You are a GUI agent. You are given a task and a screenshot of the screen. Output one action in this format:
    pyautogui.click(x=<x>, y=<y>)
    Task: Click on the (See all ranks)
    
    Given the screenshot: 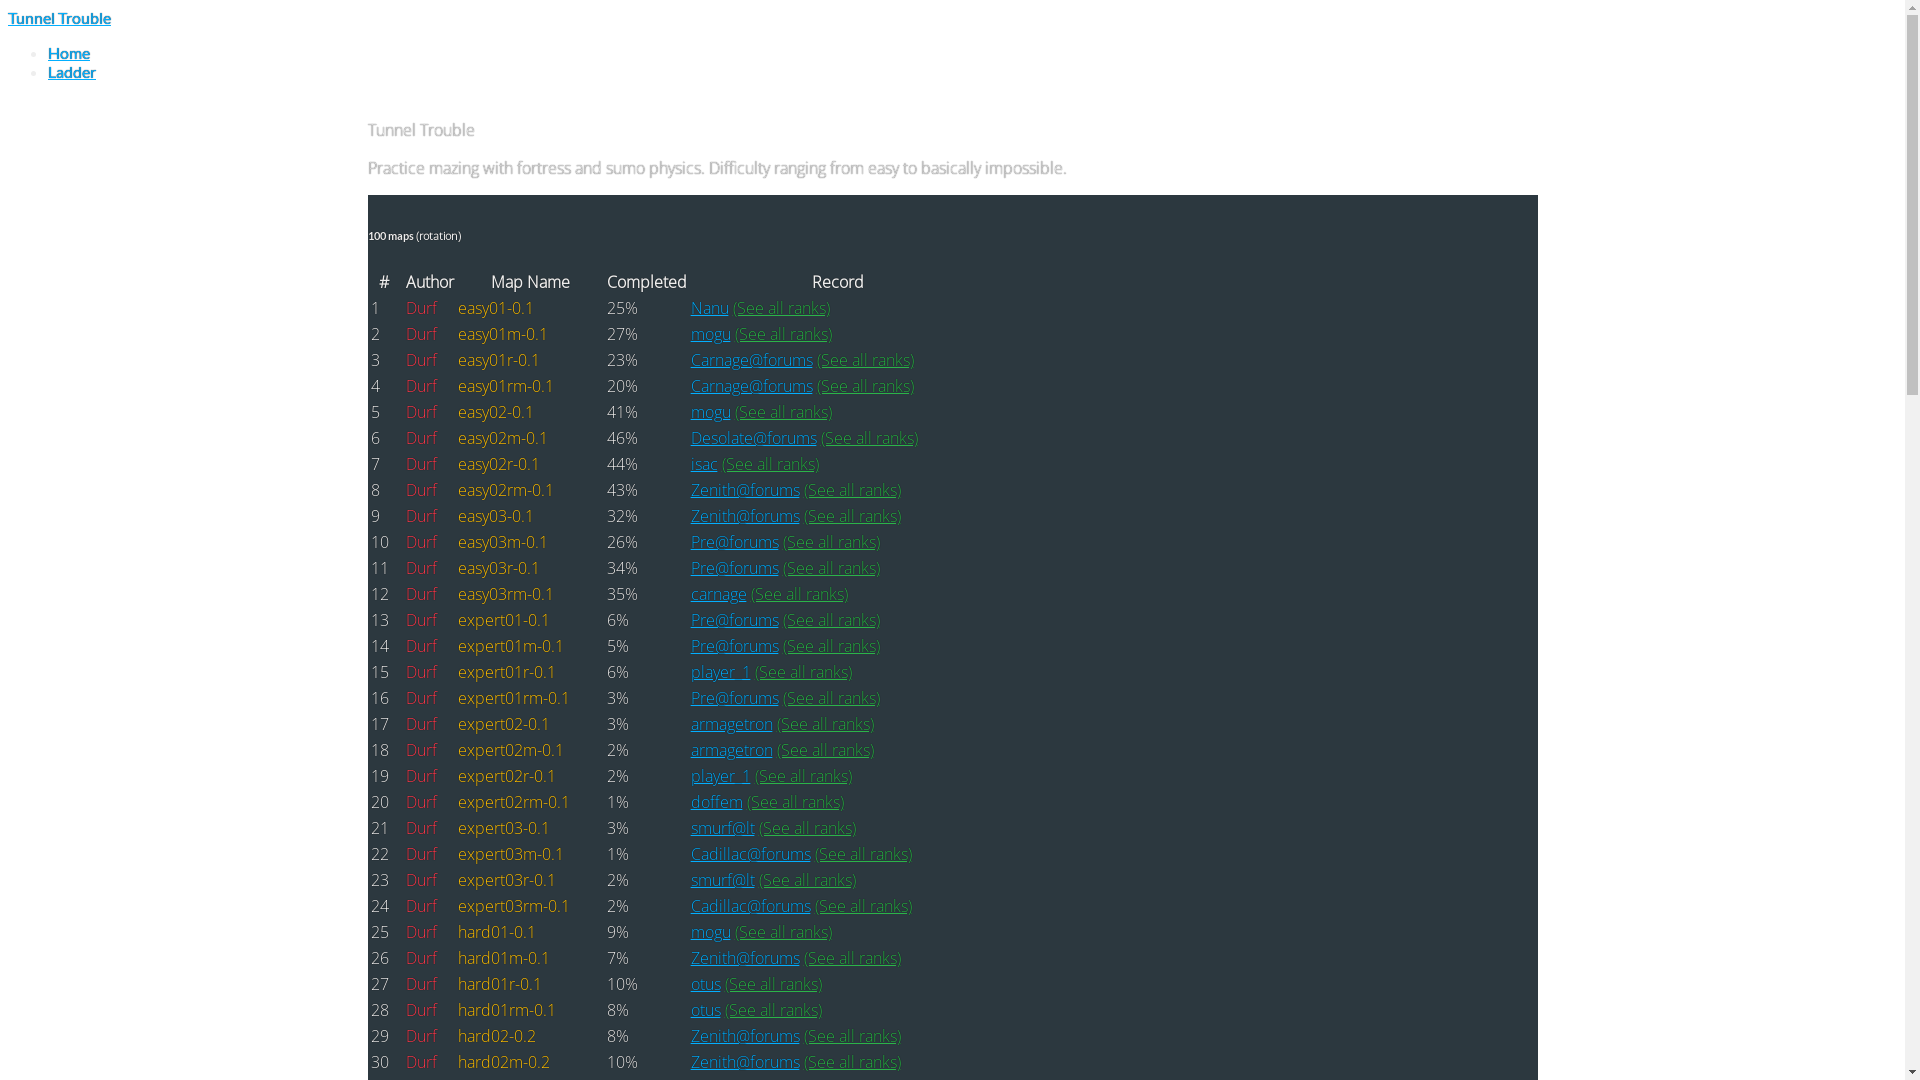 What is the action you would take?
    pyautogui.click(x=802, y=672)
    